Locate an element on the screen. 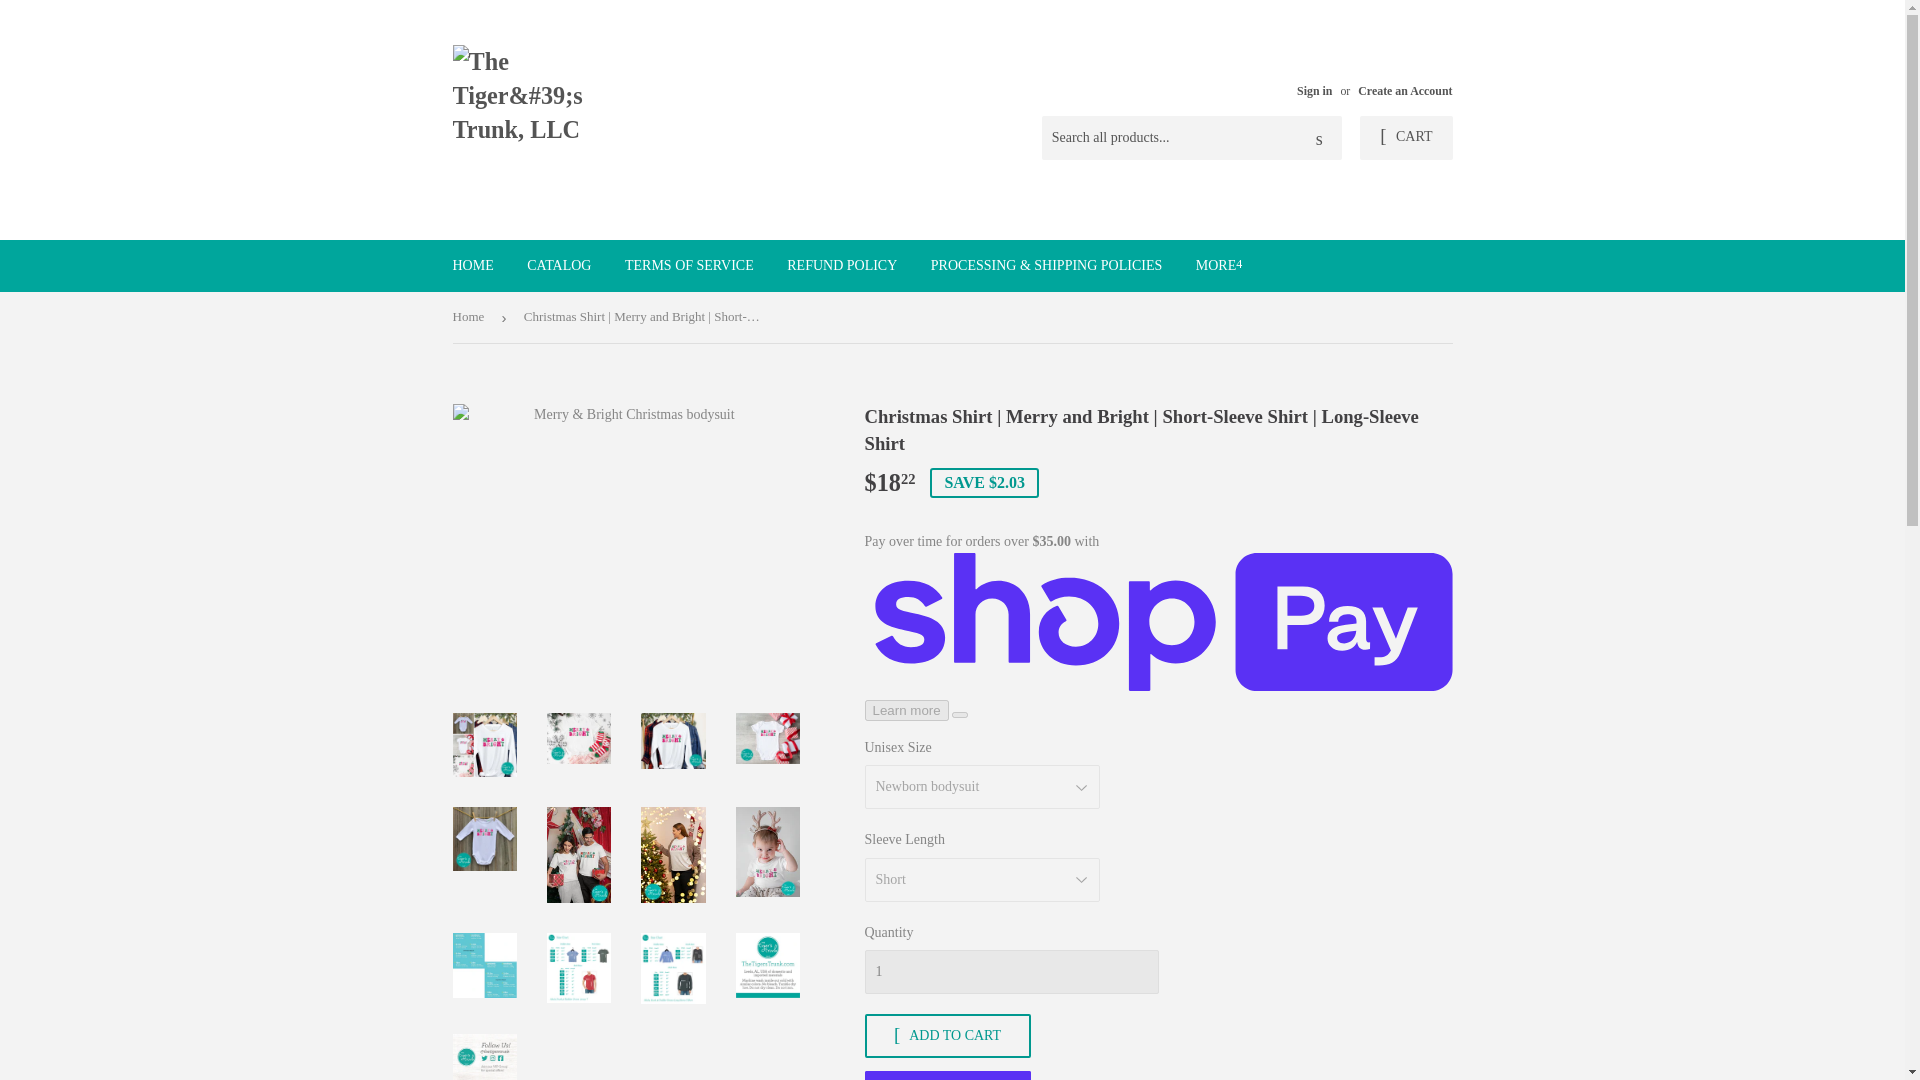 Image resolution: width=1920 pixels, height=1080 pixels. MORE is located at coordinates (1218, 265).